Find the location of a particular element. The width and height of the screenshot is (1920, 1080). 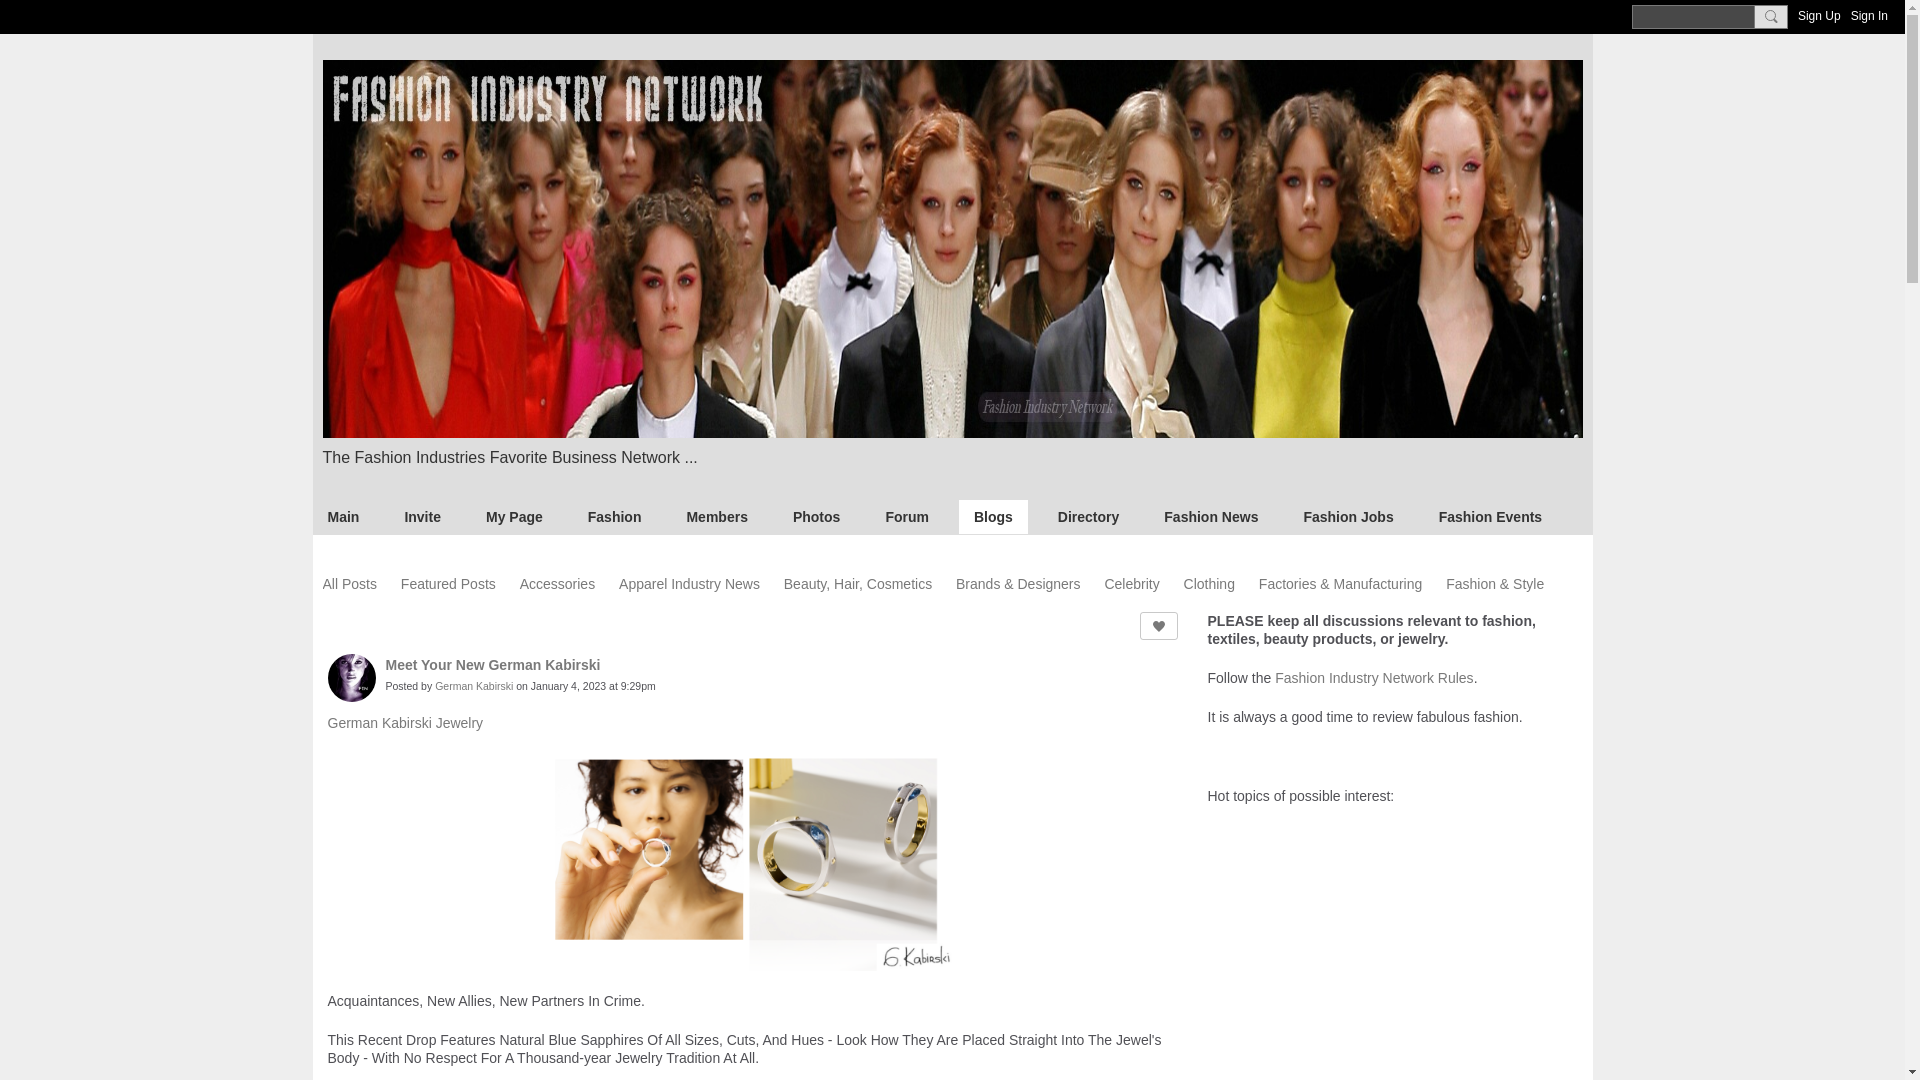

Accessories is located at coordinates (558, 584).